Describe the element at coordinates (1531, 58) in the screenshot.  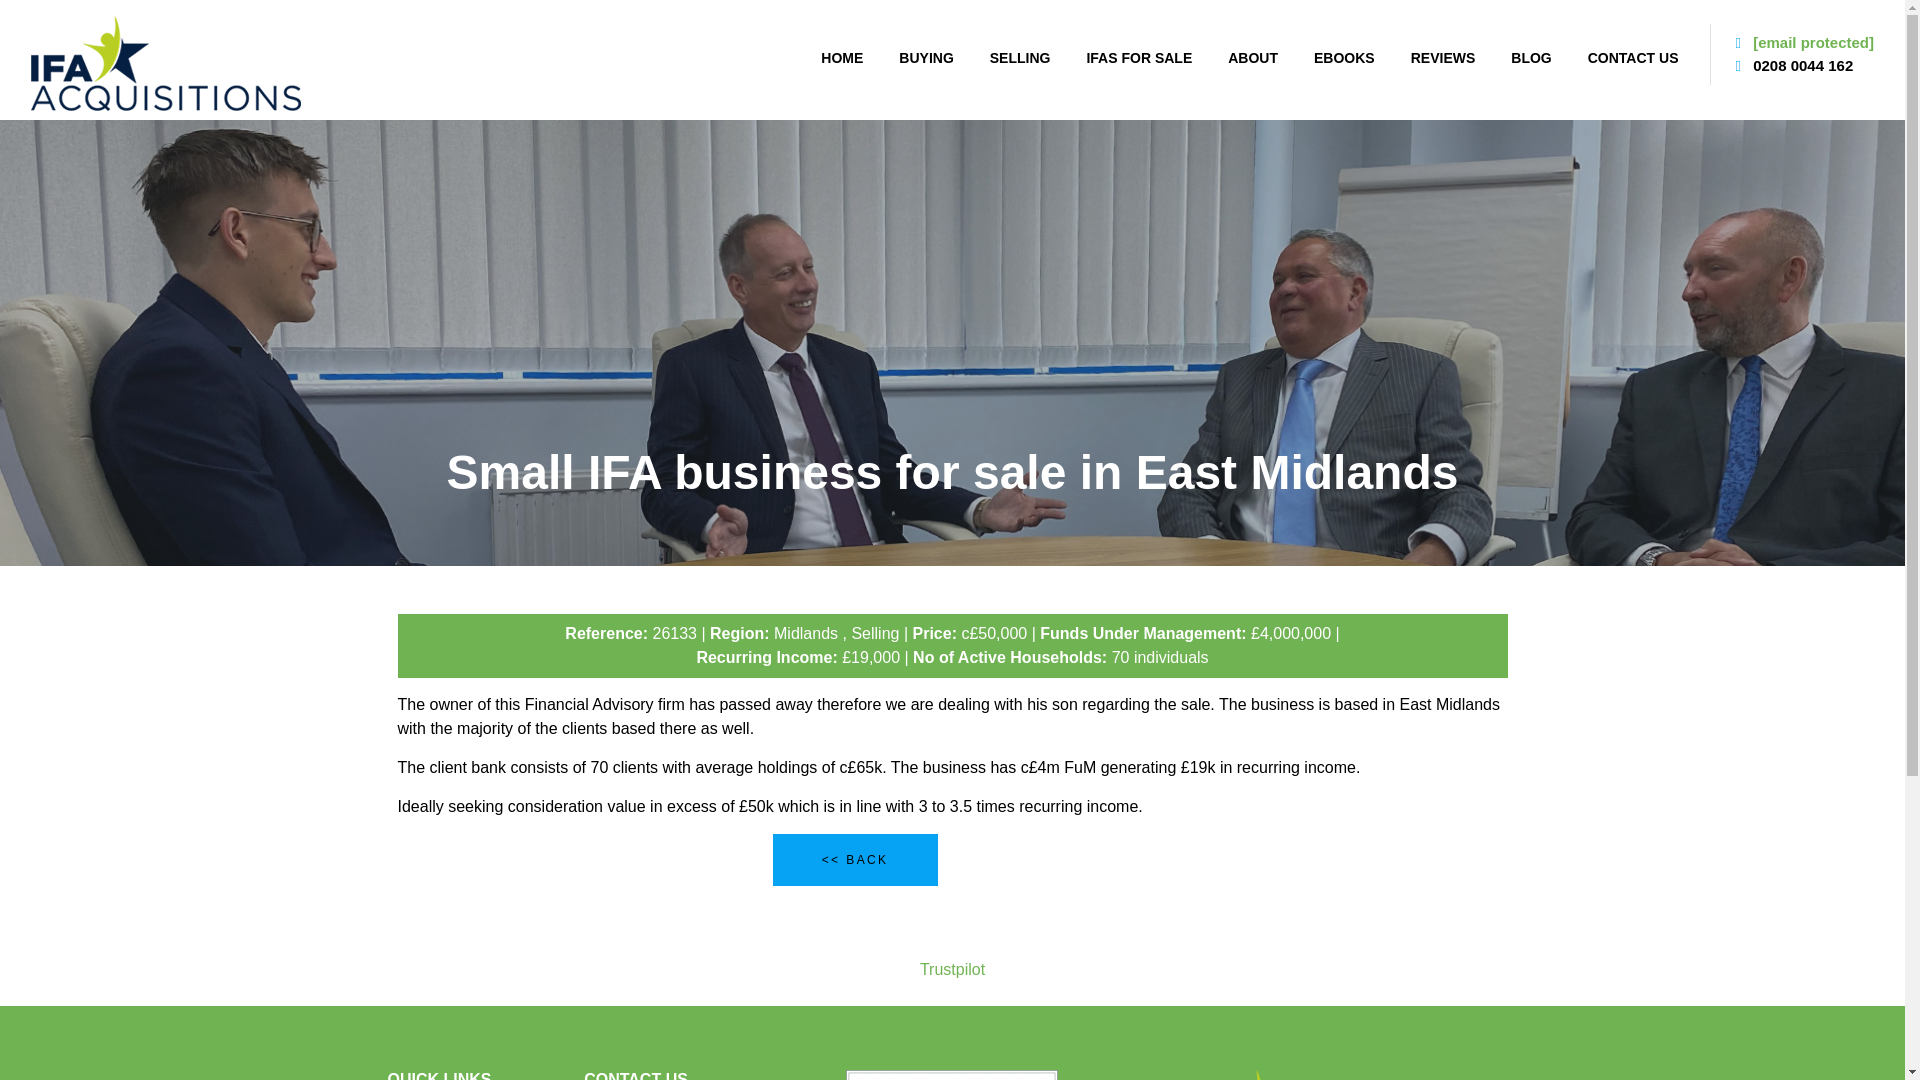
I see `BLOG` at that location.